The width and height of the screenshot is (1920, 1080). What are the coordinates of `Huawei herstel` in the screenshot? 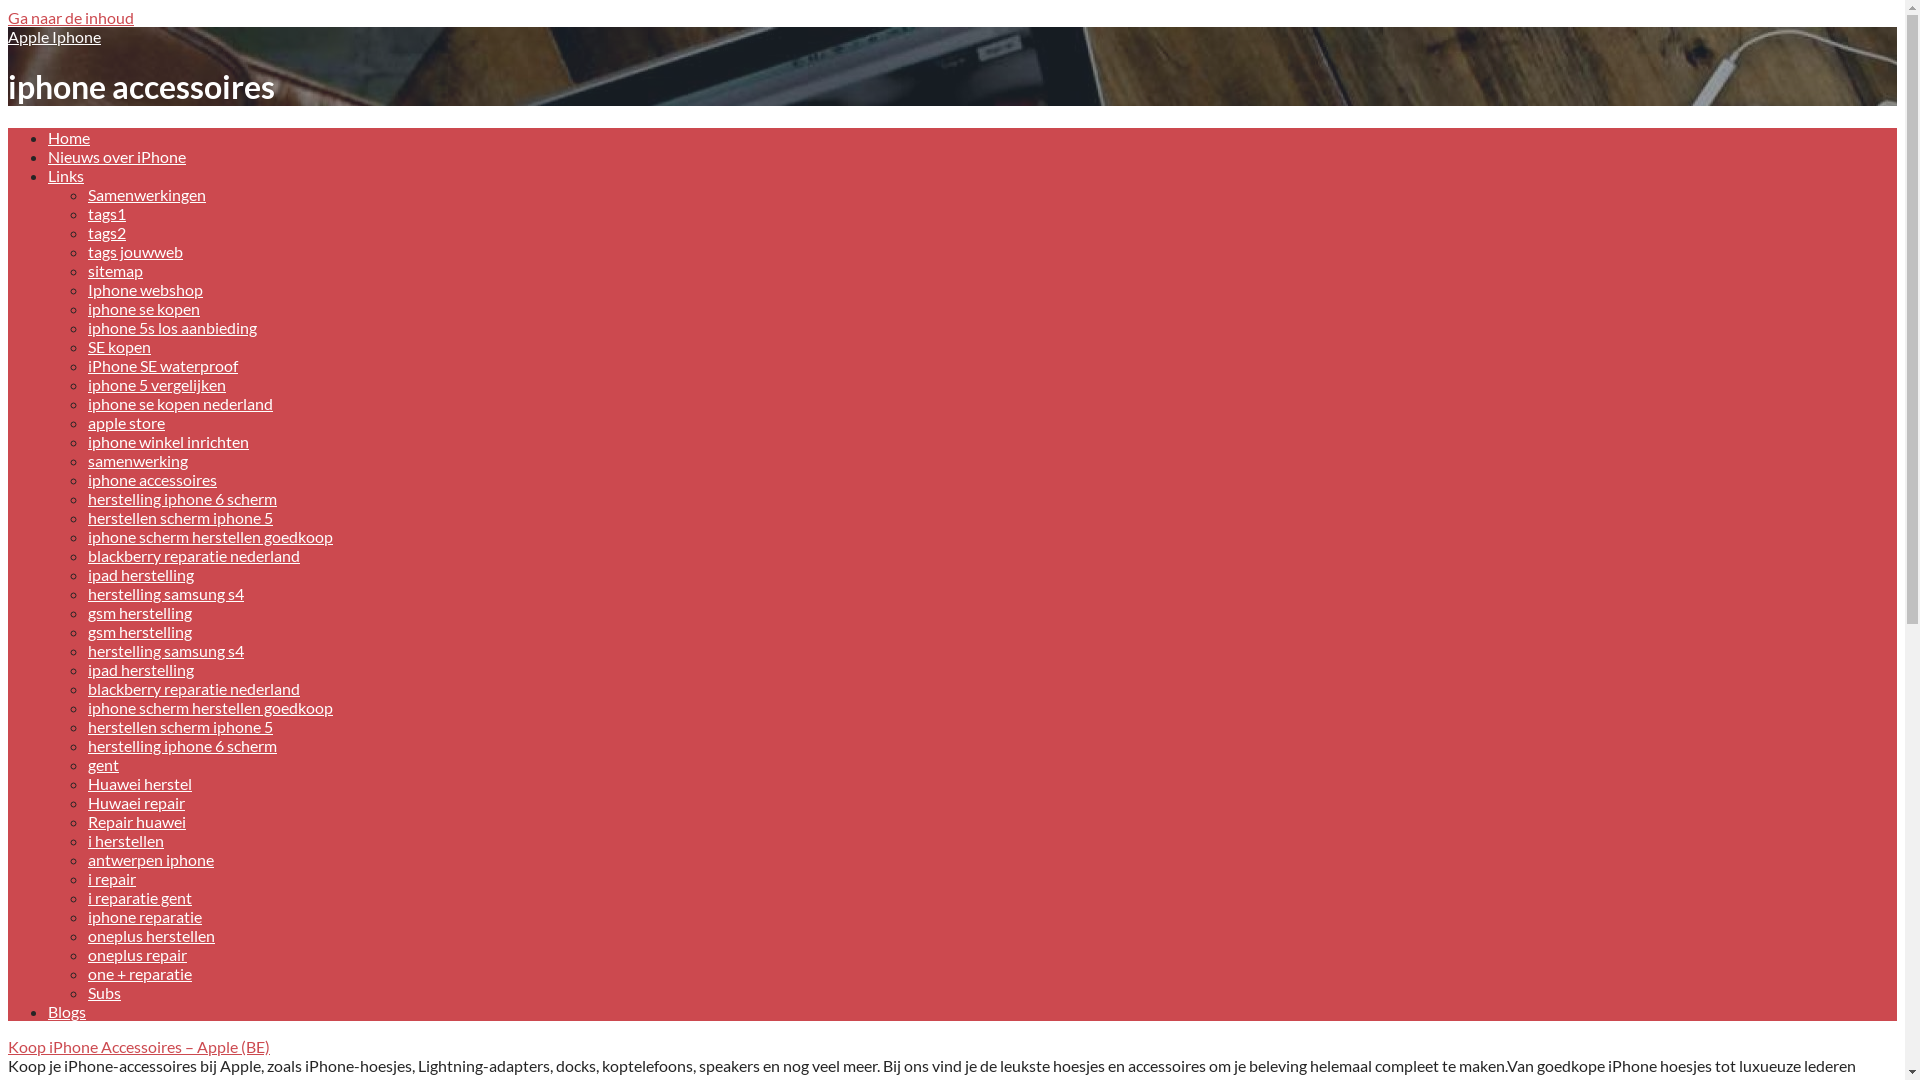 It's located at (140, 784).